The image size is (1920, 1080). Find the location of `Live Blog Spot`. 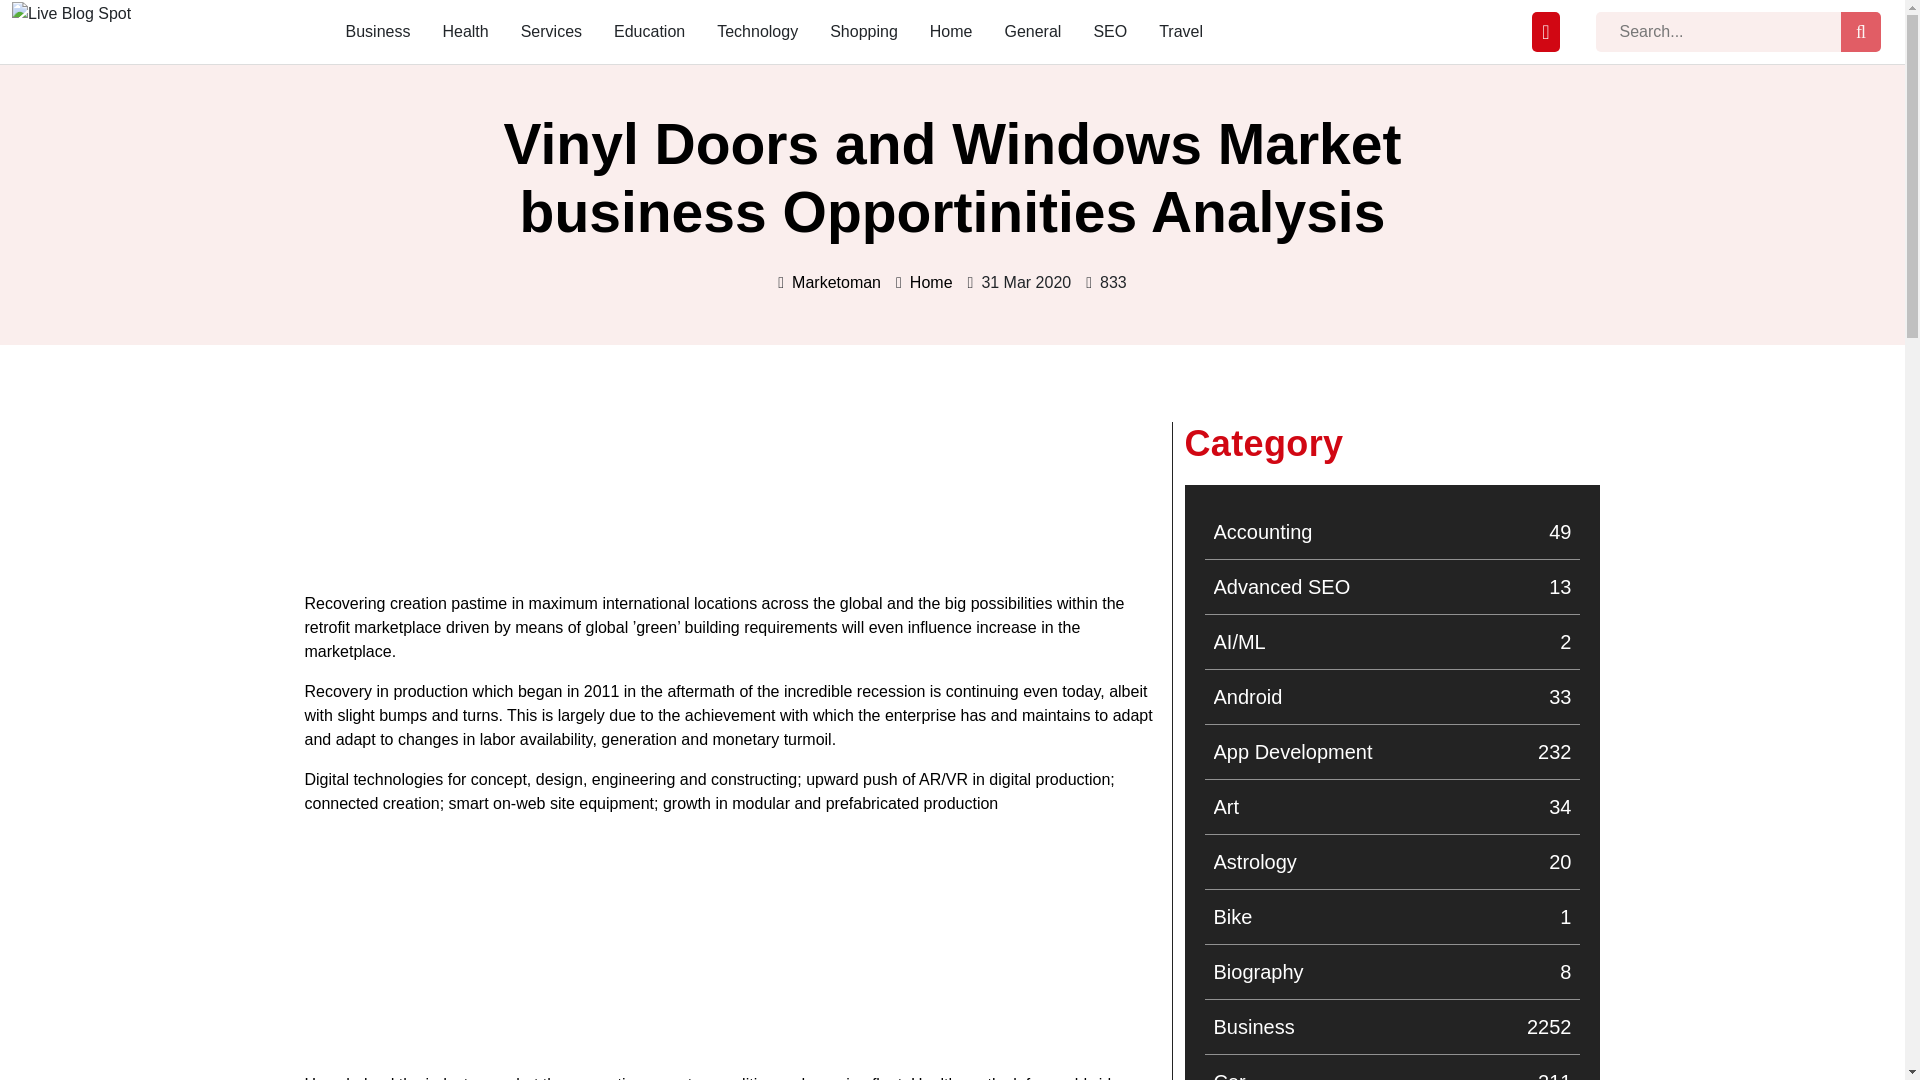

Live Blog Spot is located at coordinates (931, 282).